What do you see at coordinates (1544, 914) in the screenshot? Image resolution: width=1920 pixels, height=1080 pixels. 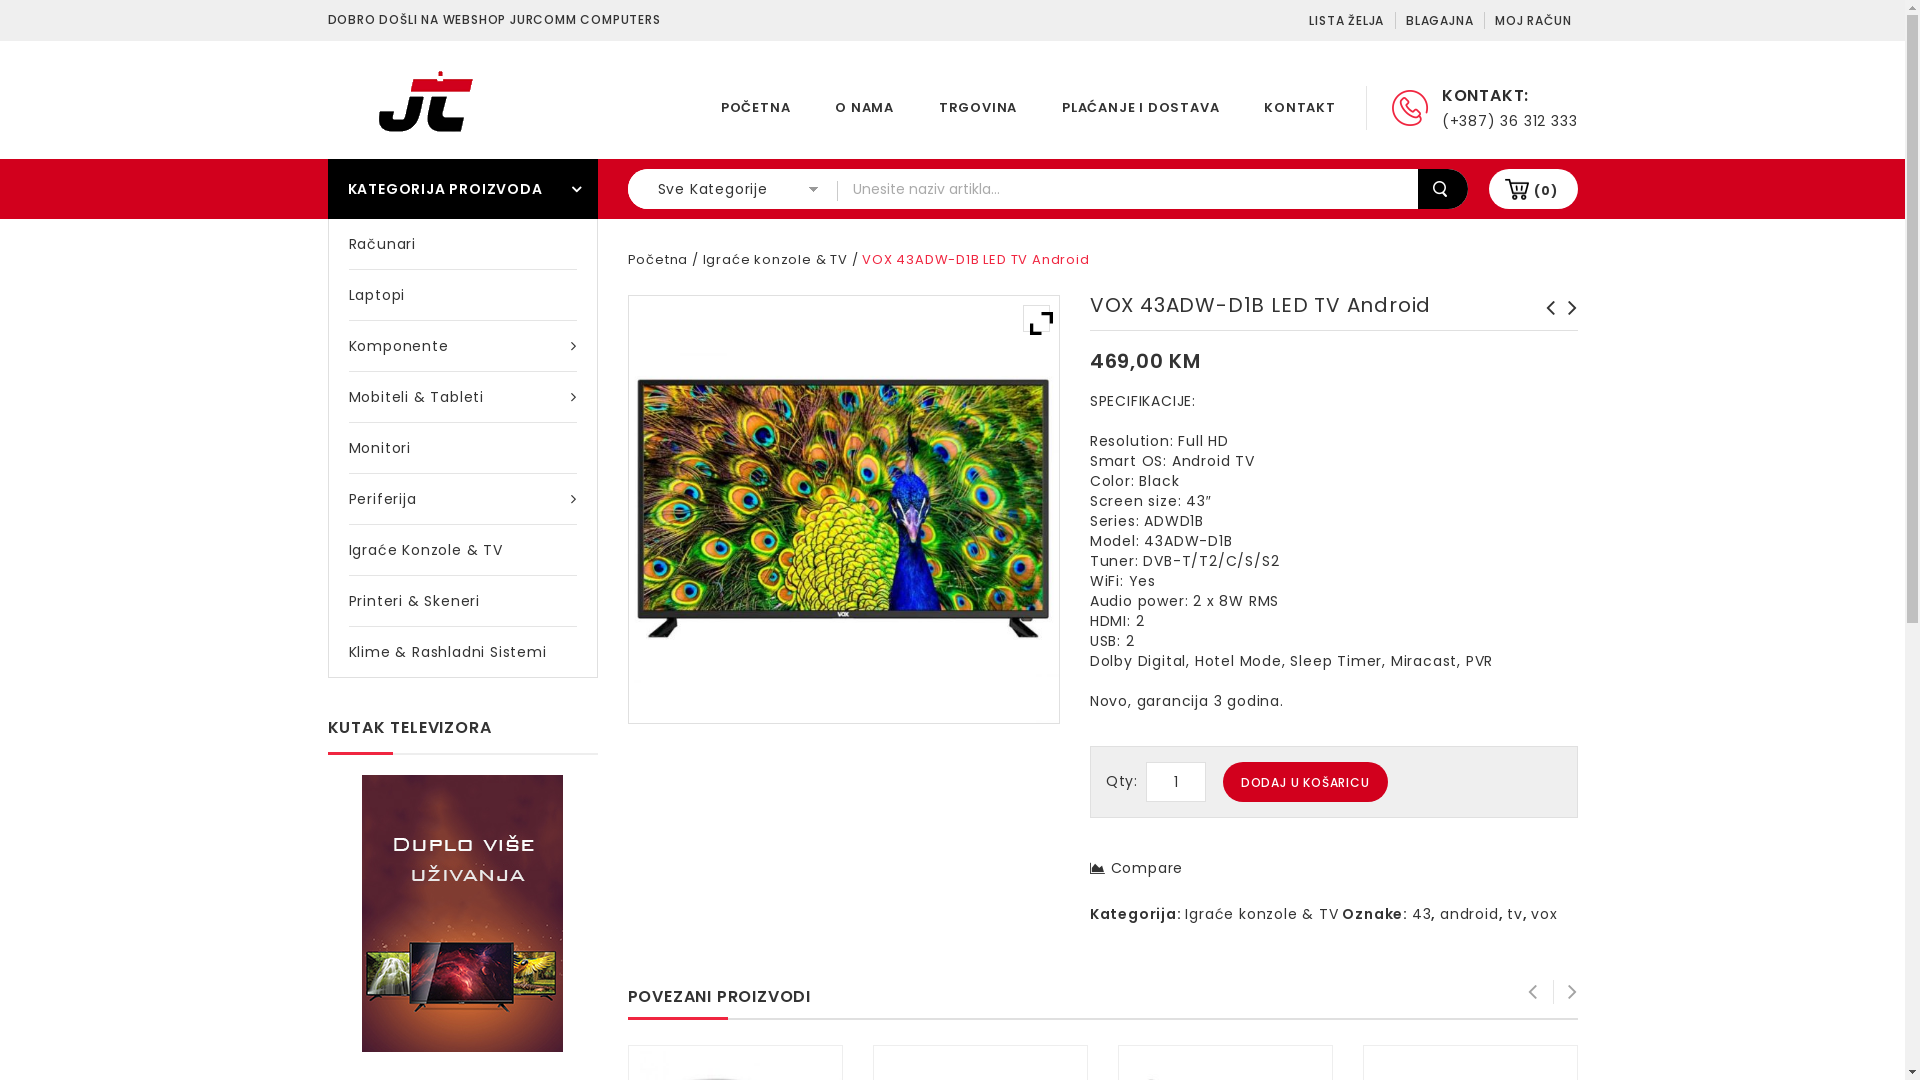 I see `vox` at bounding box center [1544, 914].